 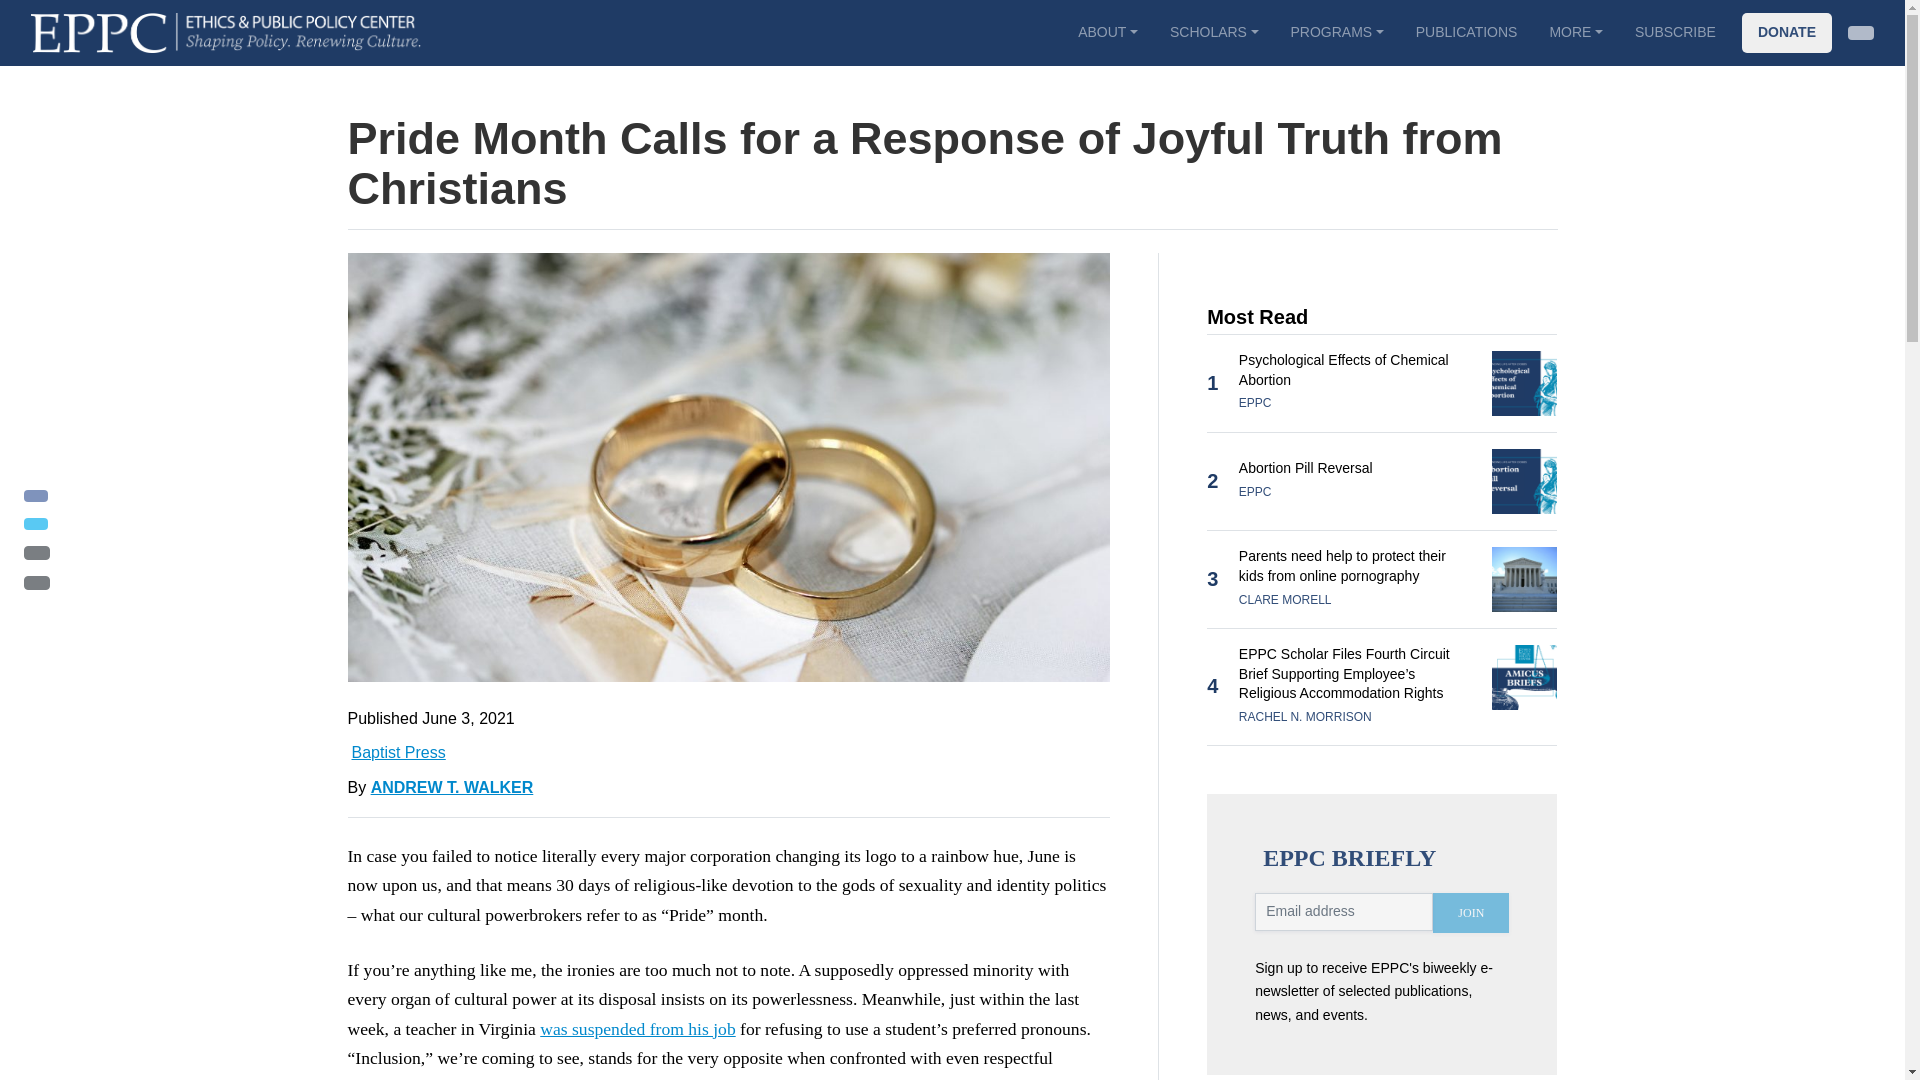 I want to click on ABOUT, so click(x=1107, y=32).